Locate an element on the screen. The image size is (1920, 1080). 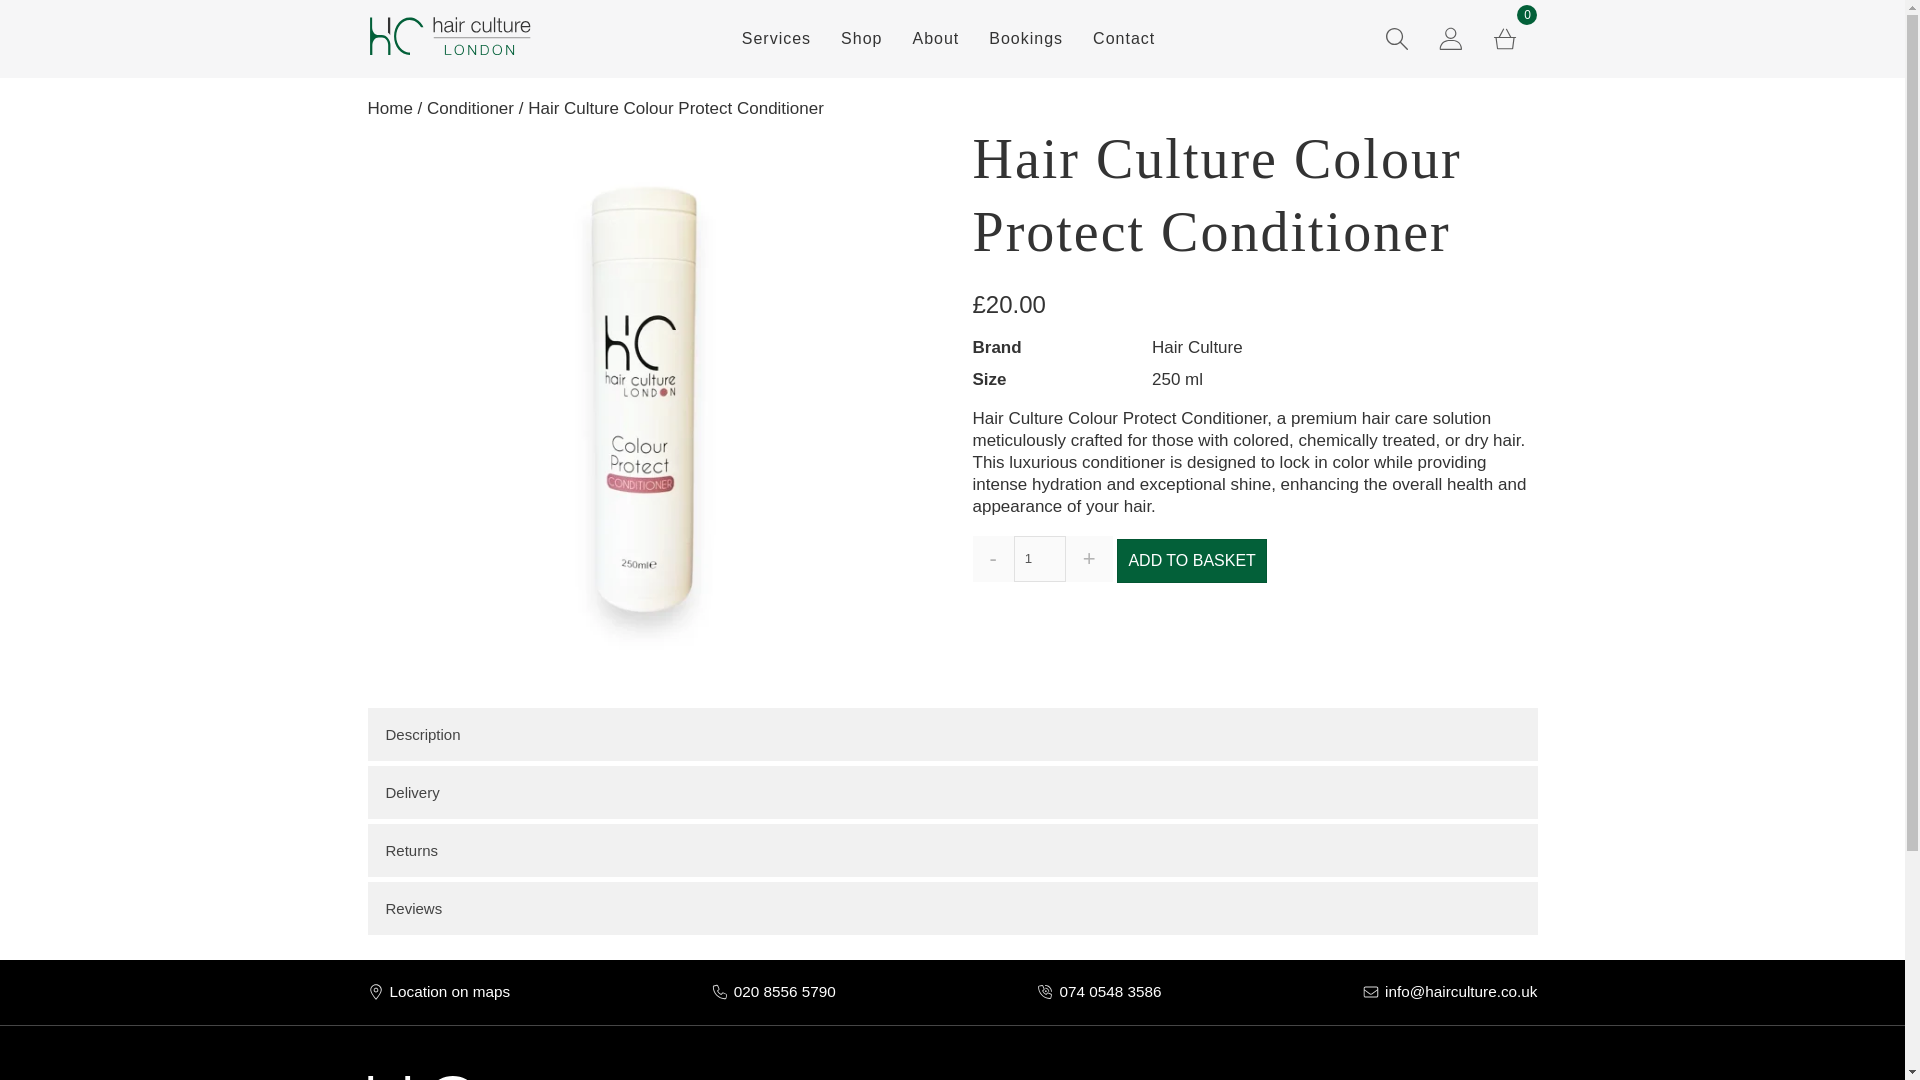
Shop is located at coordinates (860, 39).